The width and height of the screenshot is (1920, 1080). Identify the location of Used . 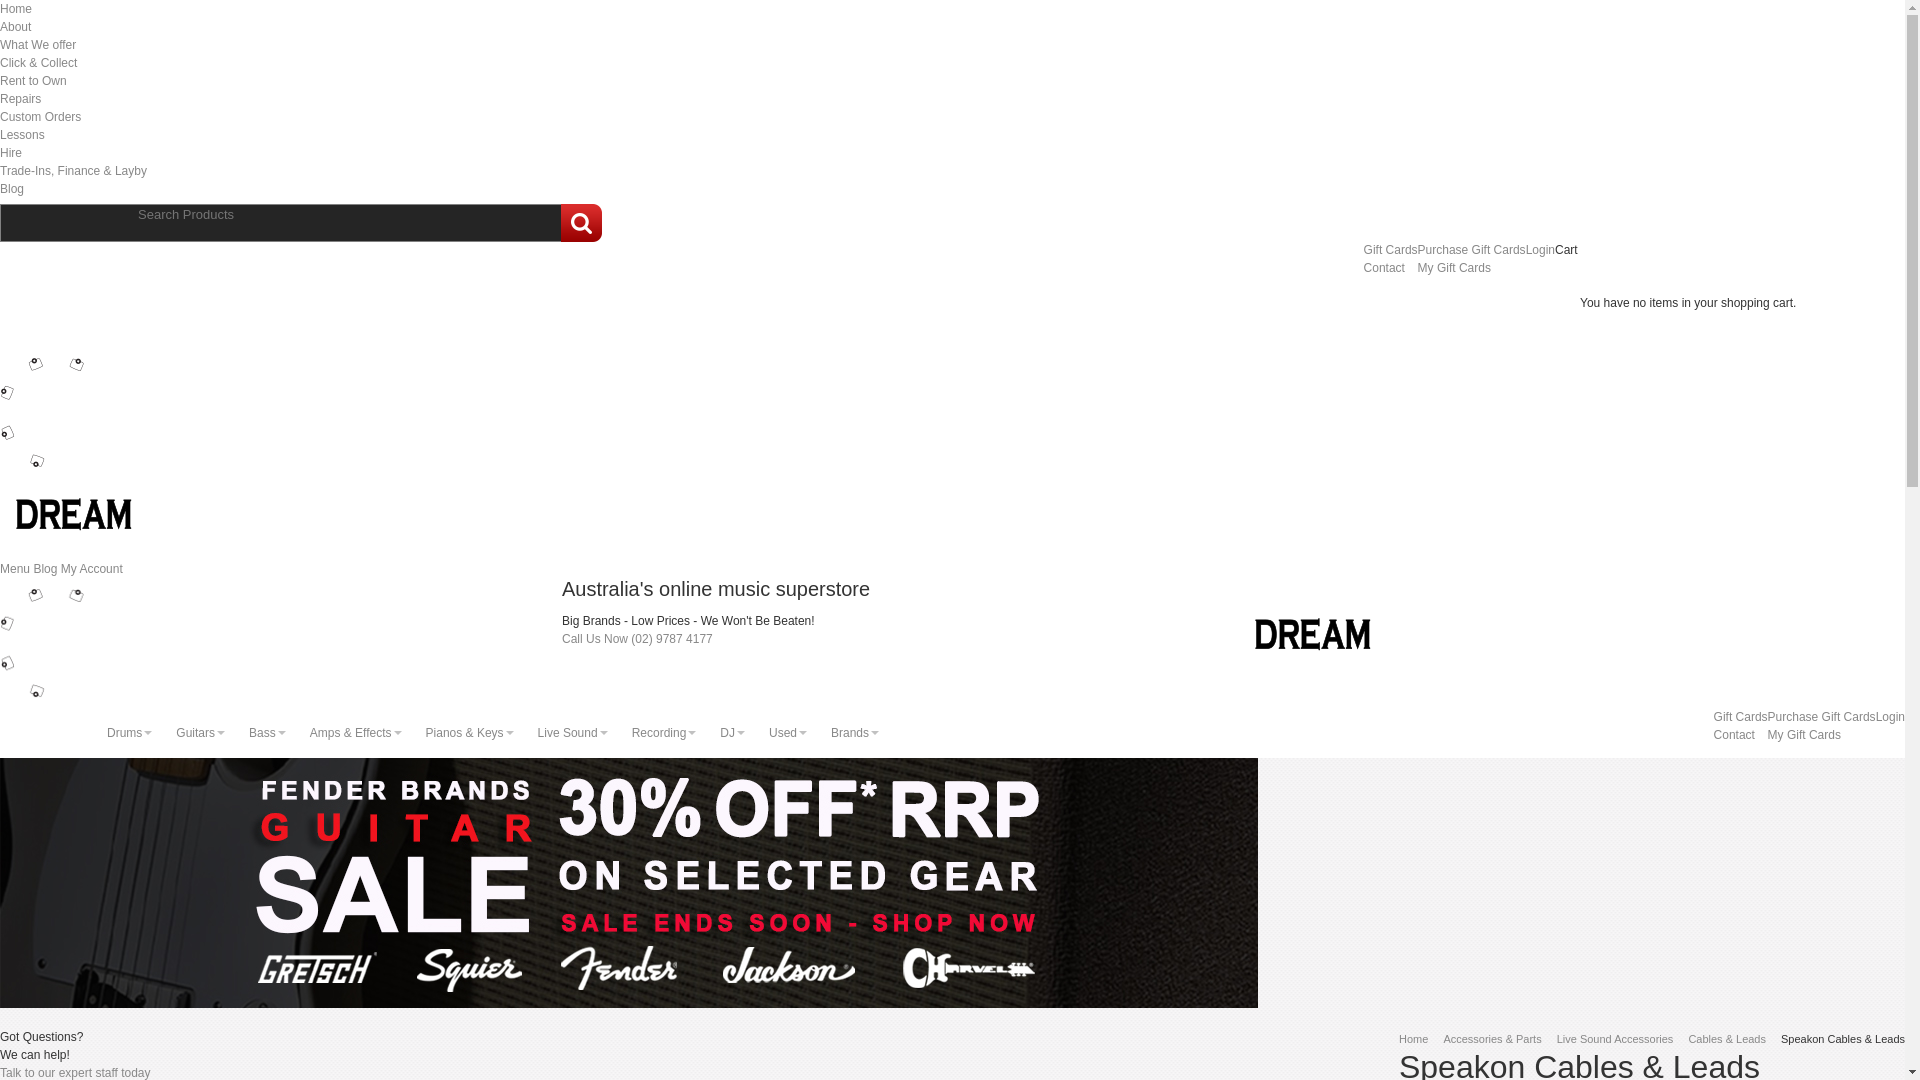
(788, 733).